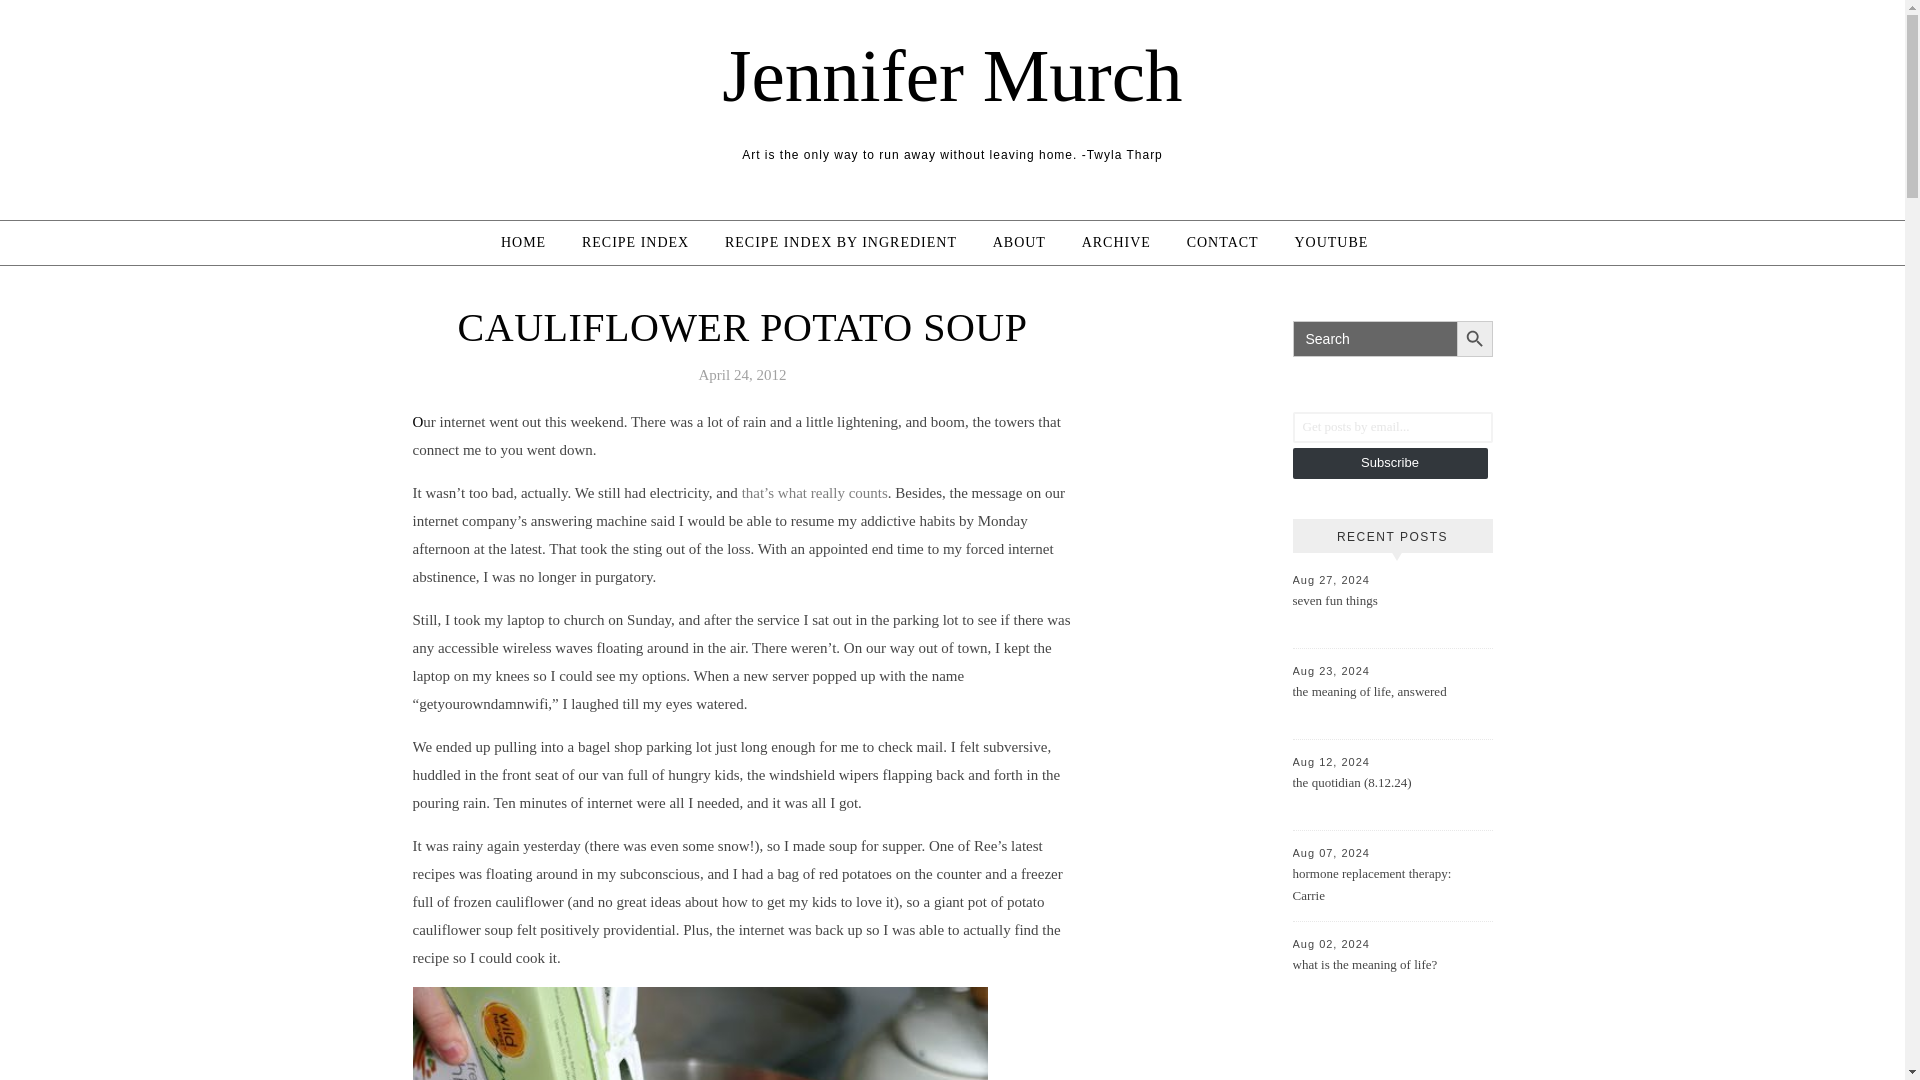  Describe the element at coordinates (1019, 242) in the screenshot. I see `ABOUT` at that location.